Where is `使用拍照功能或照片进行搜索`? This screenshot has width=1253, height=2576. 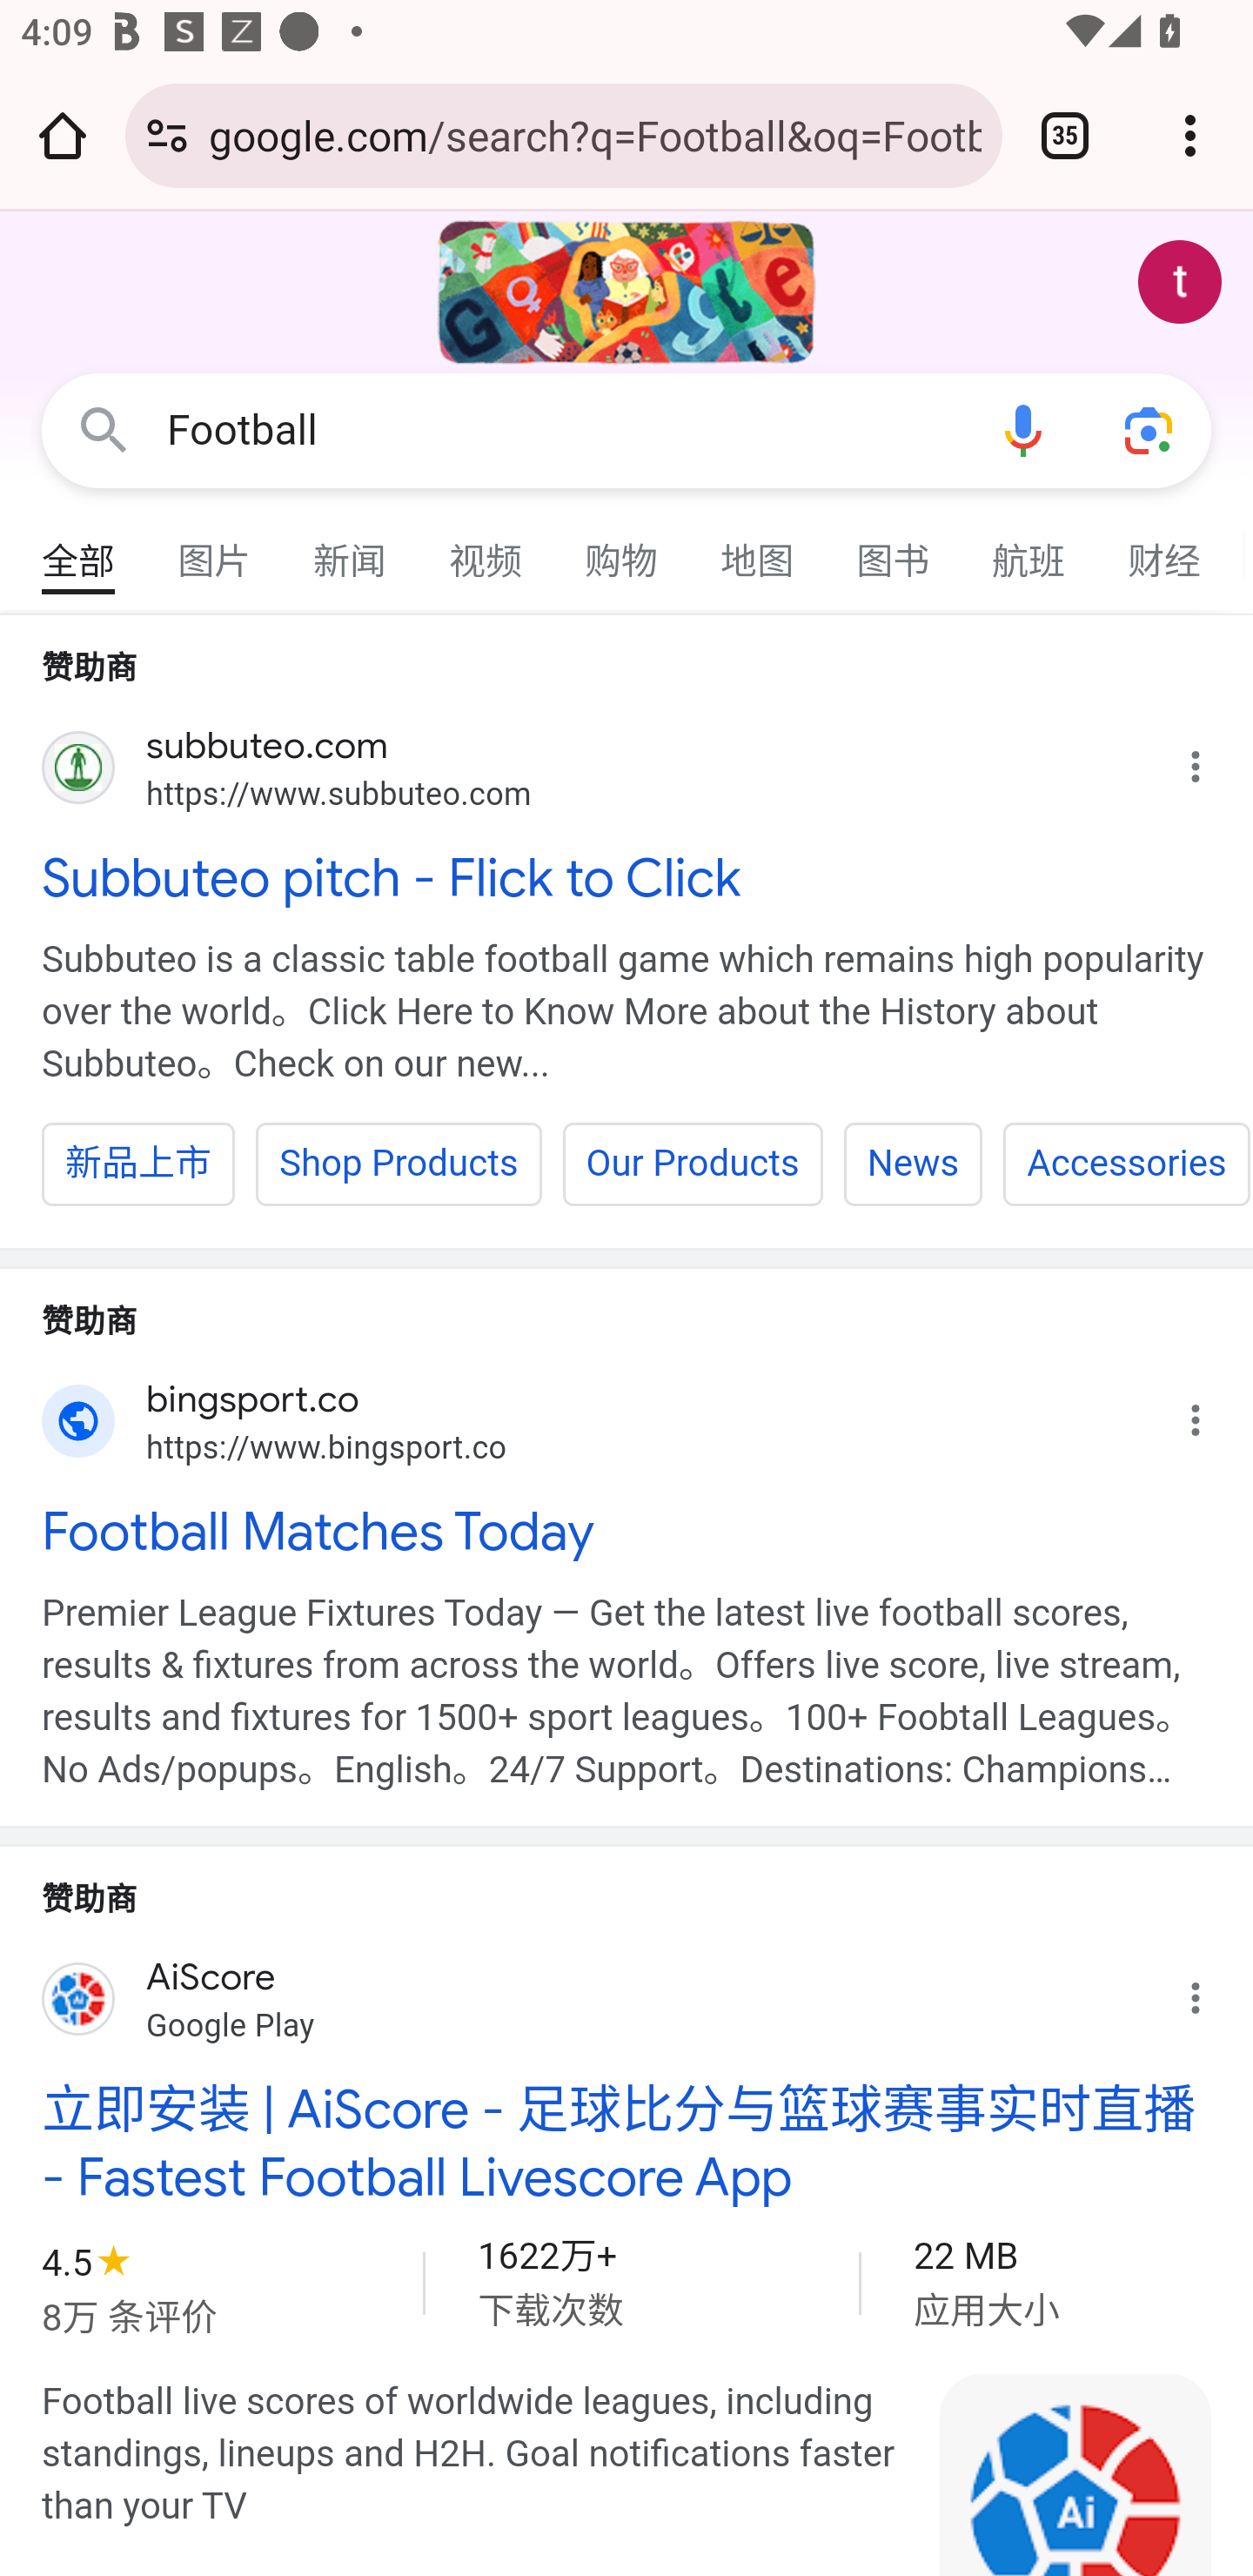 使用拍照功能或照片进行搜索 is located at coordinates (1149, 432).